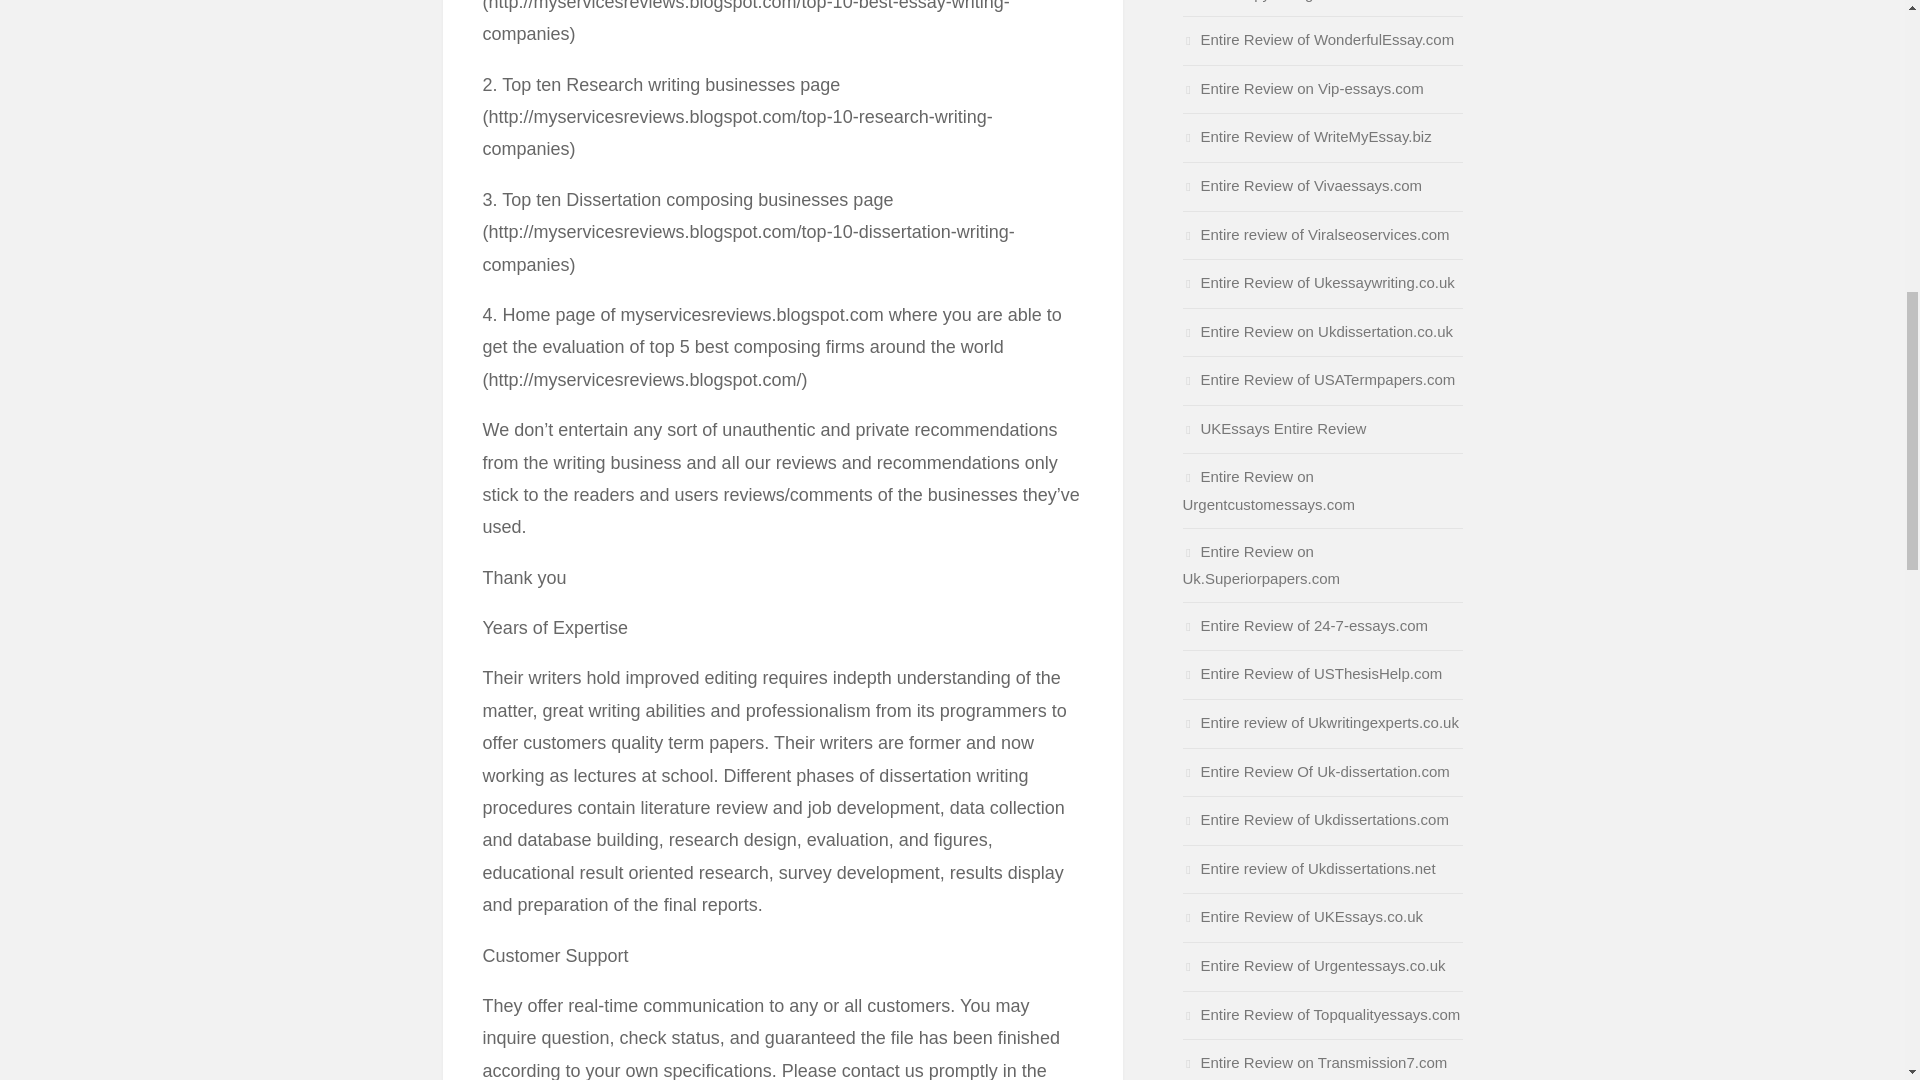 This screenshot has height=1080, width=1920. What do you see at coordinates (1318, 379) in the screenshot?
I see `Entire Review of USATermpapers.com` at bounding box center [1318, 379].